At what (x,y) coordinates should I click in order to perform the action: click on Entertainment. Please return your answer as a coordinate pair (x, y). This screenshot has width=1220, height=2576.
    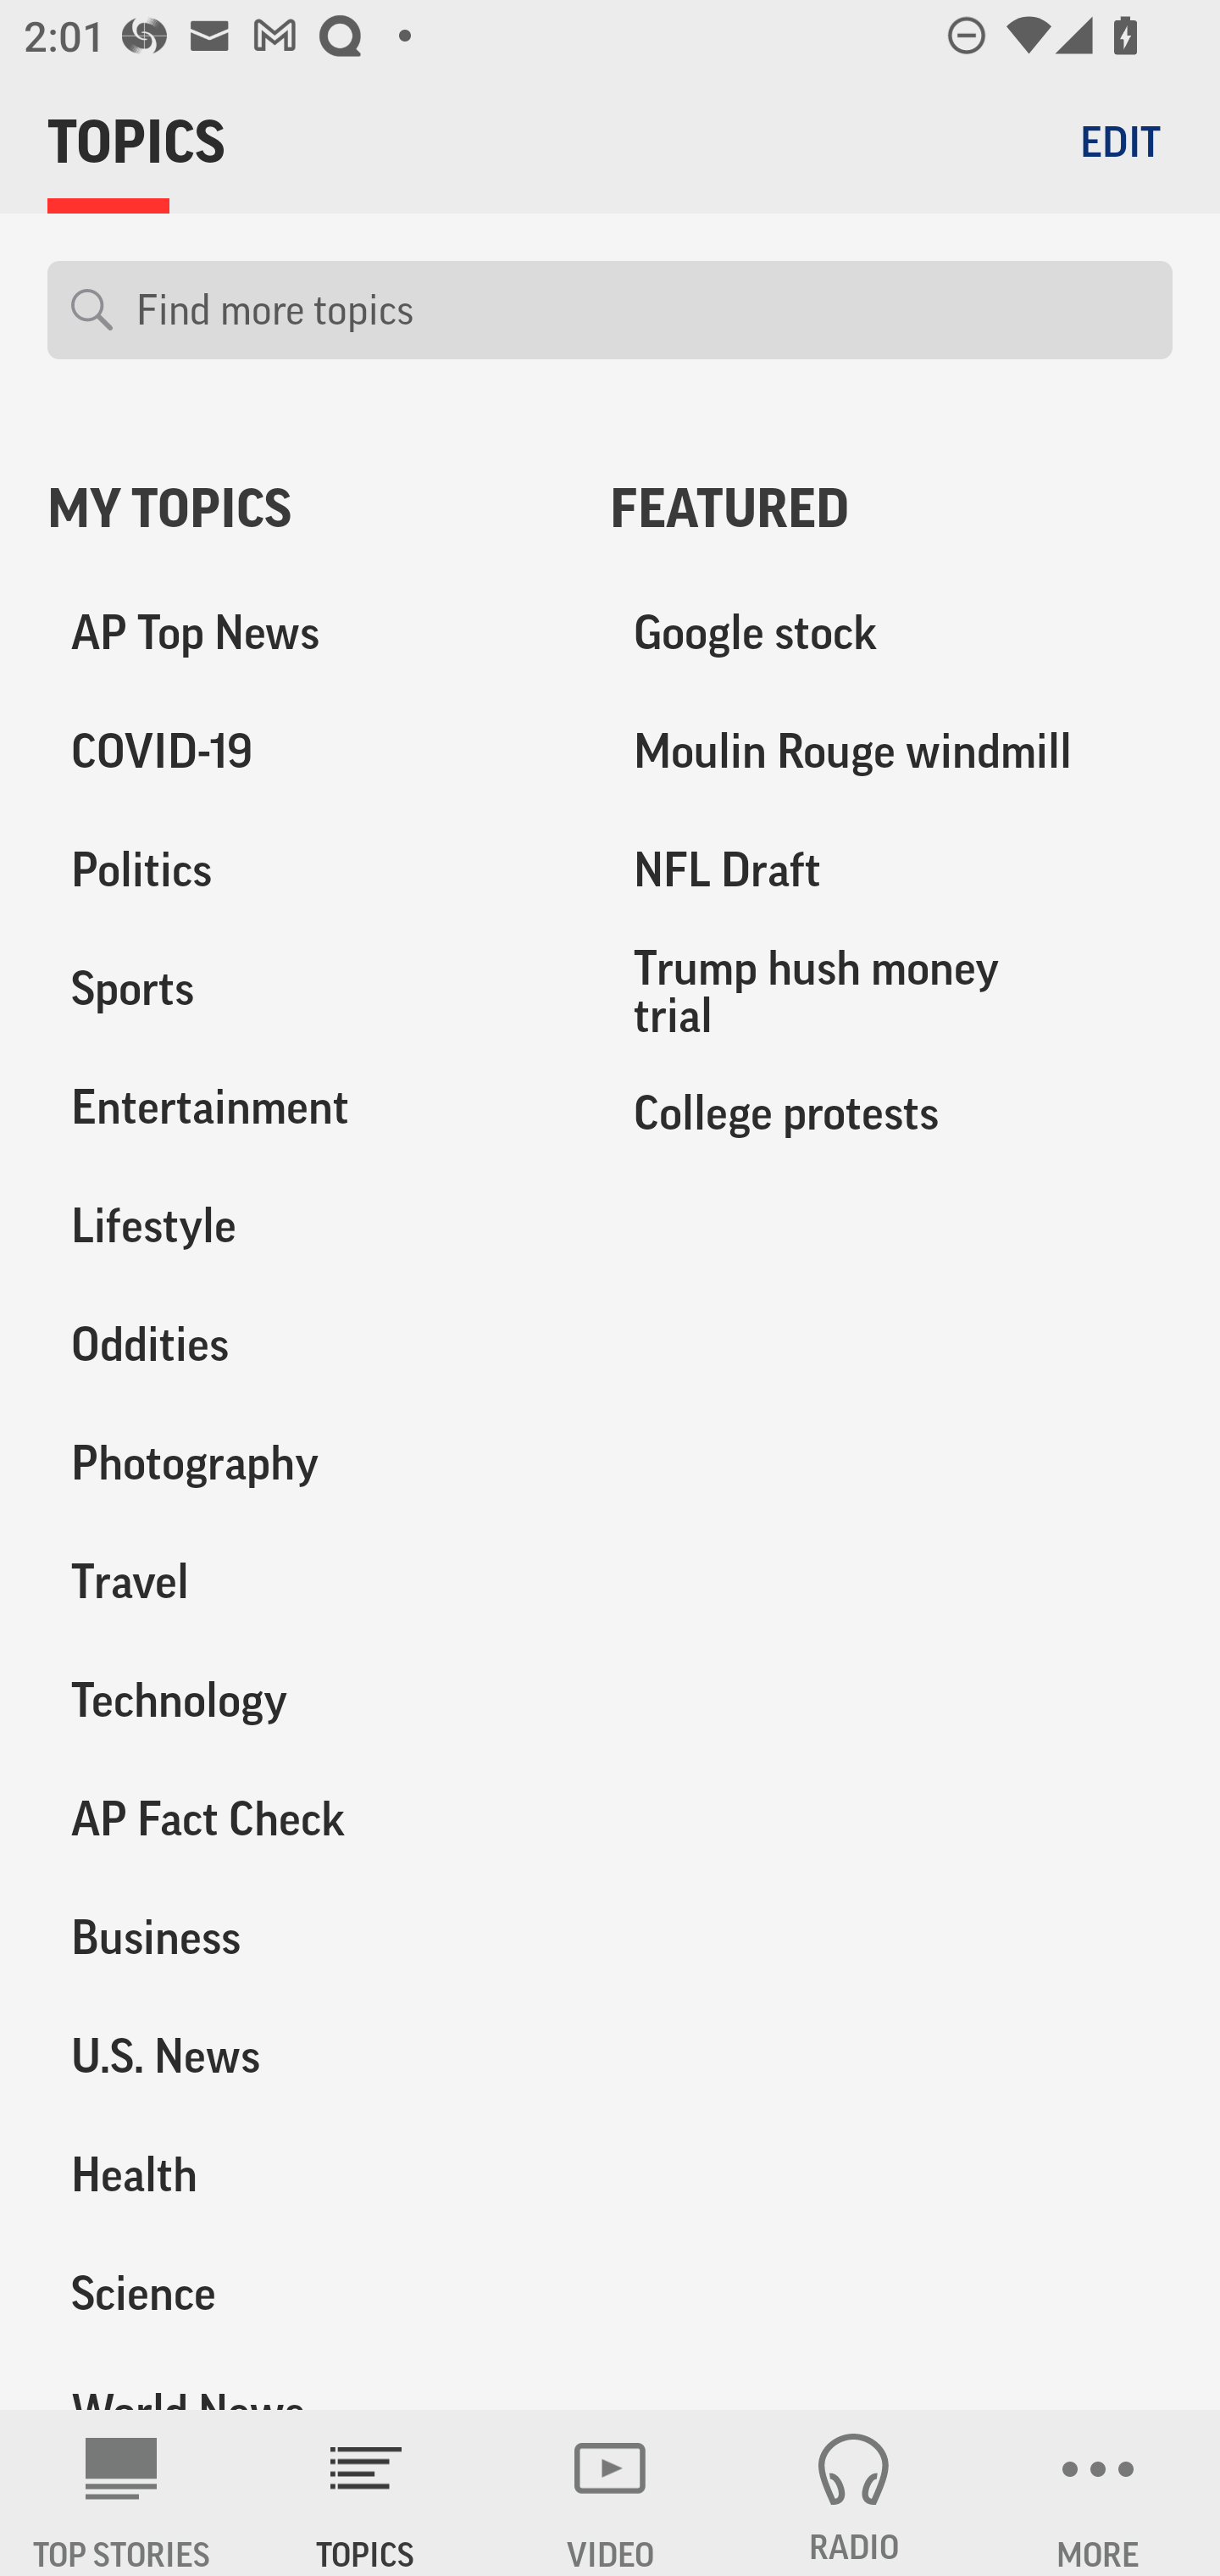
    Looking at the image, I should click on (305, 1108).